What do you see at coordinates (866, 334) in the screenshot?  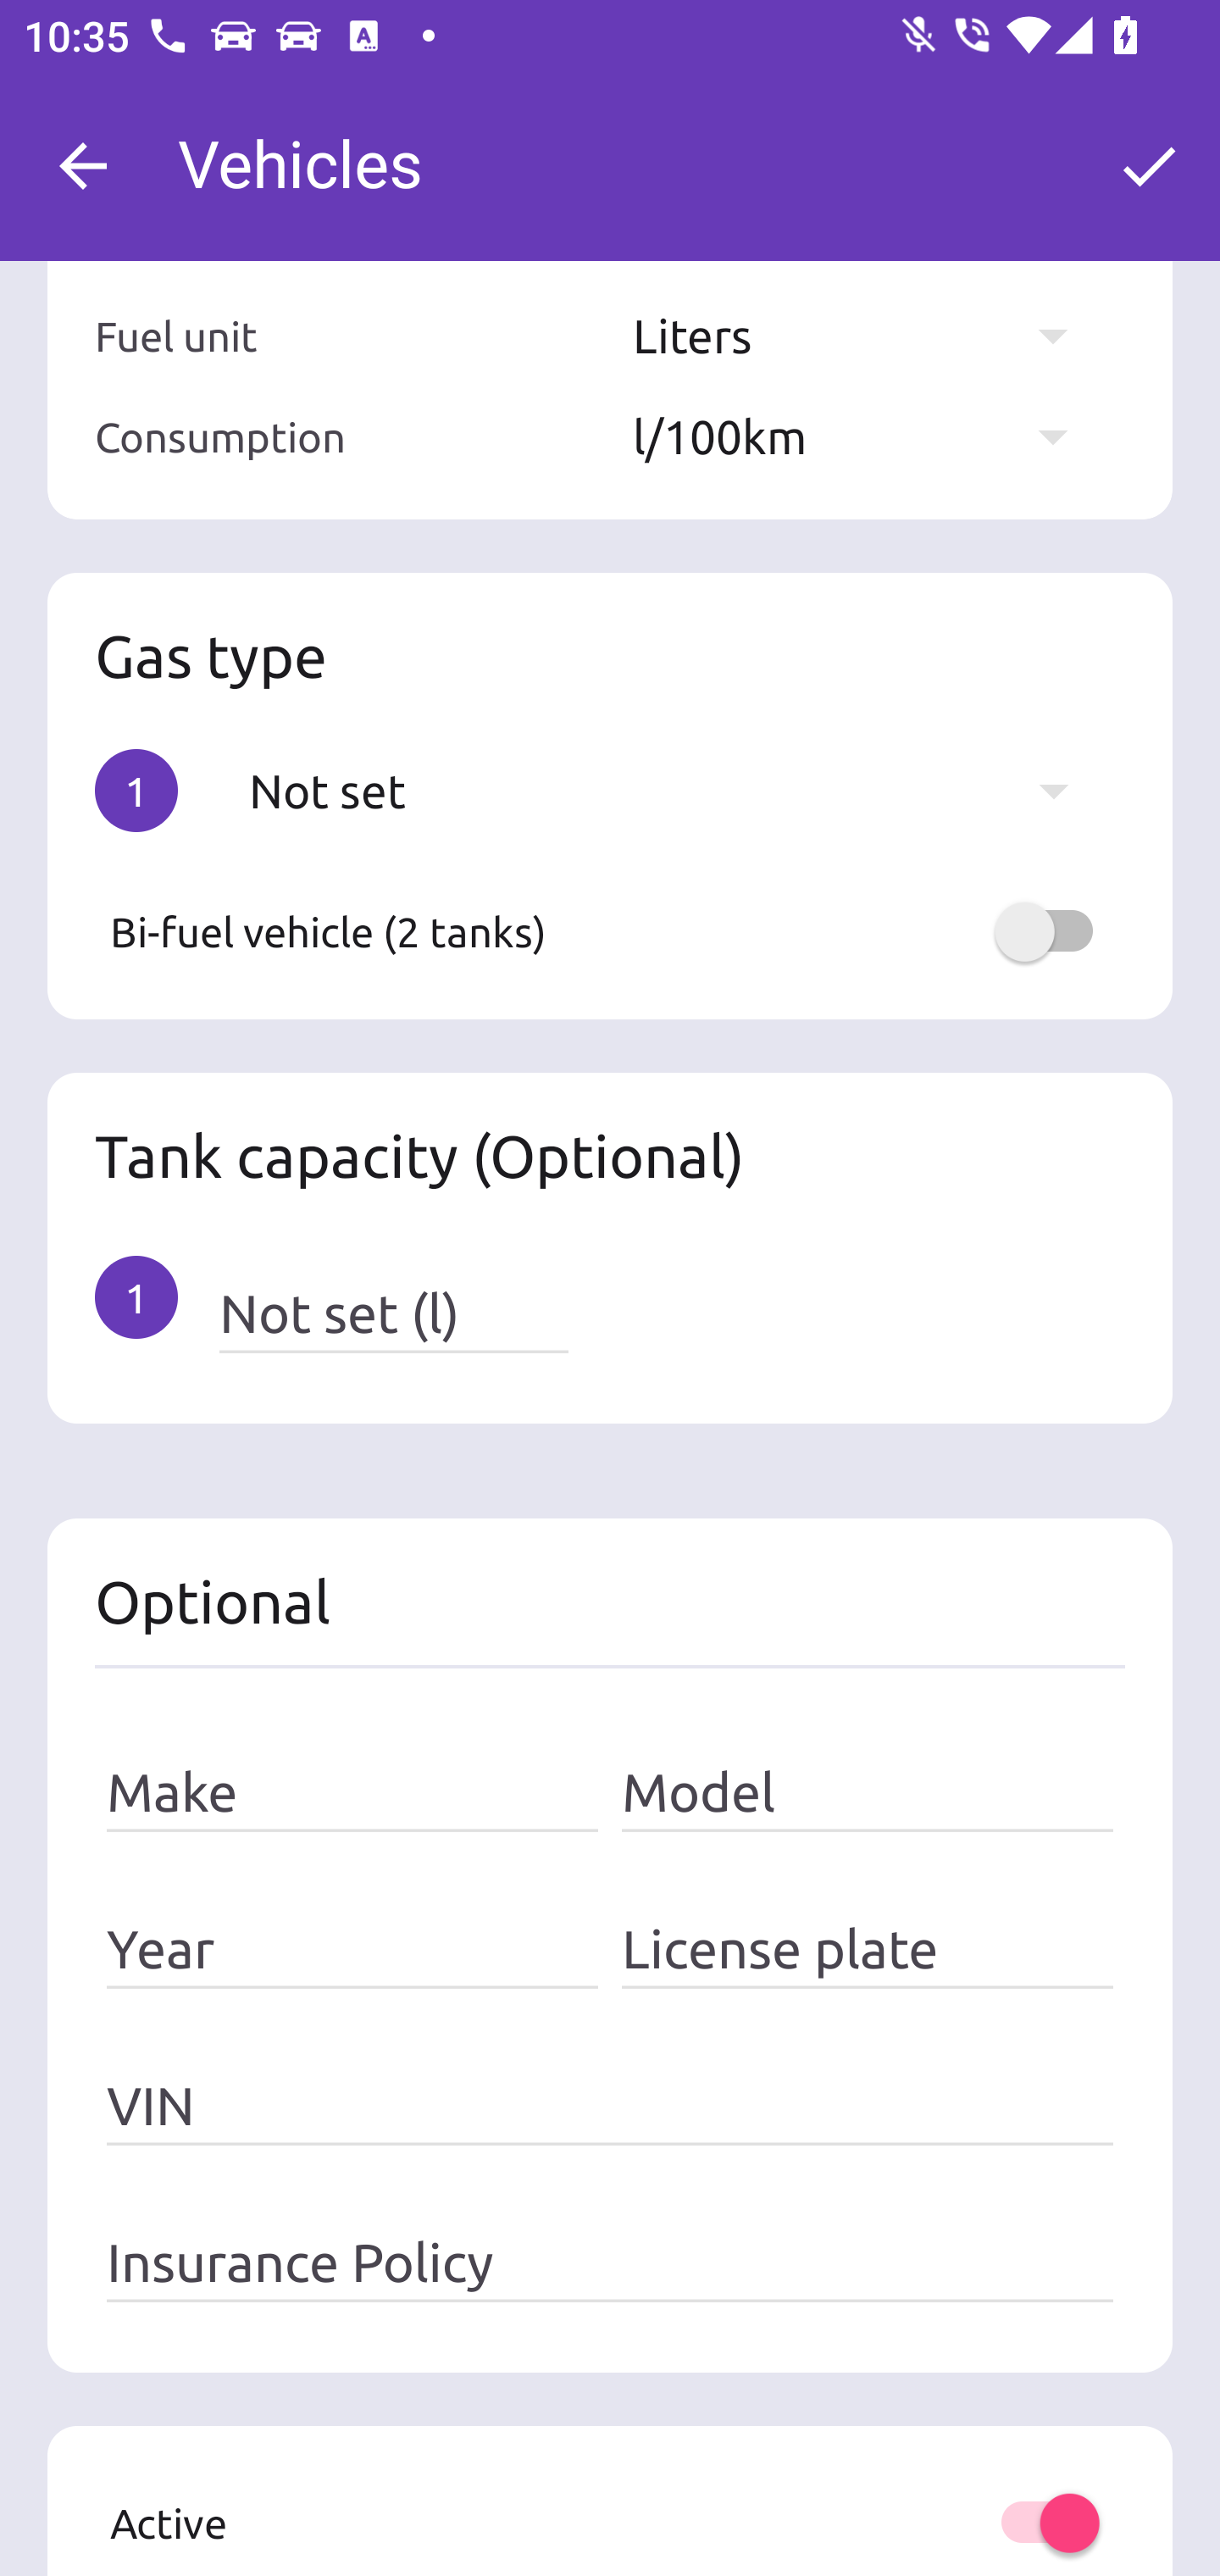 I see `Liters` at bounding box center [866, 334].